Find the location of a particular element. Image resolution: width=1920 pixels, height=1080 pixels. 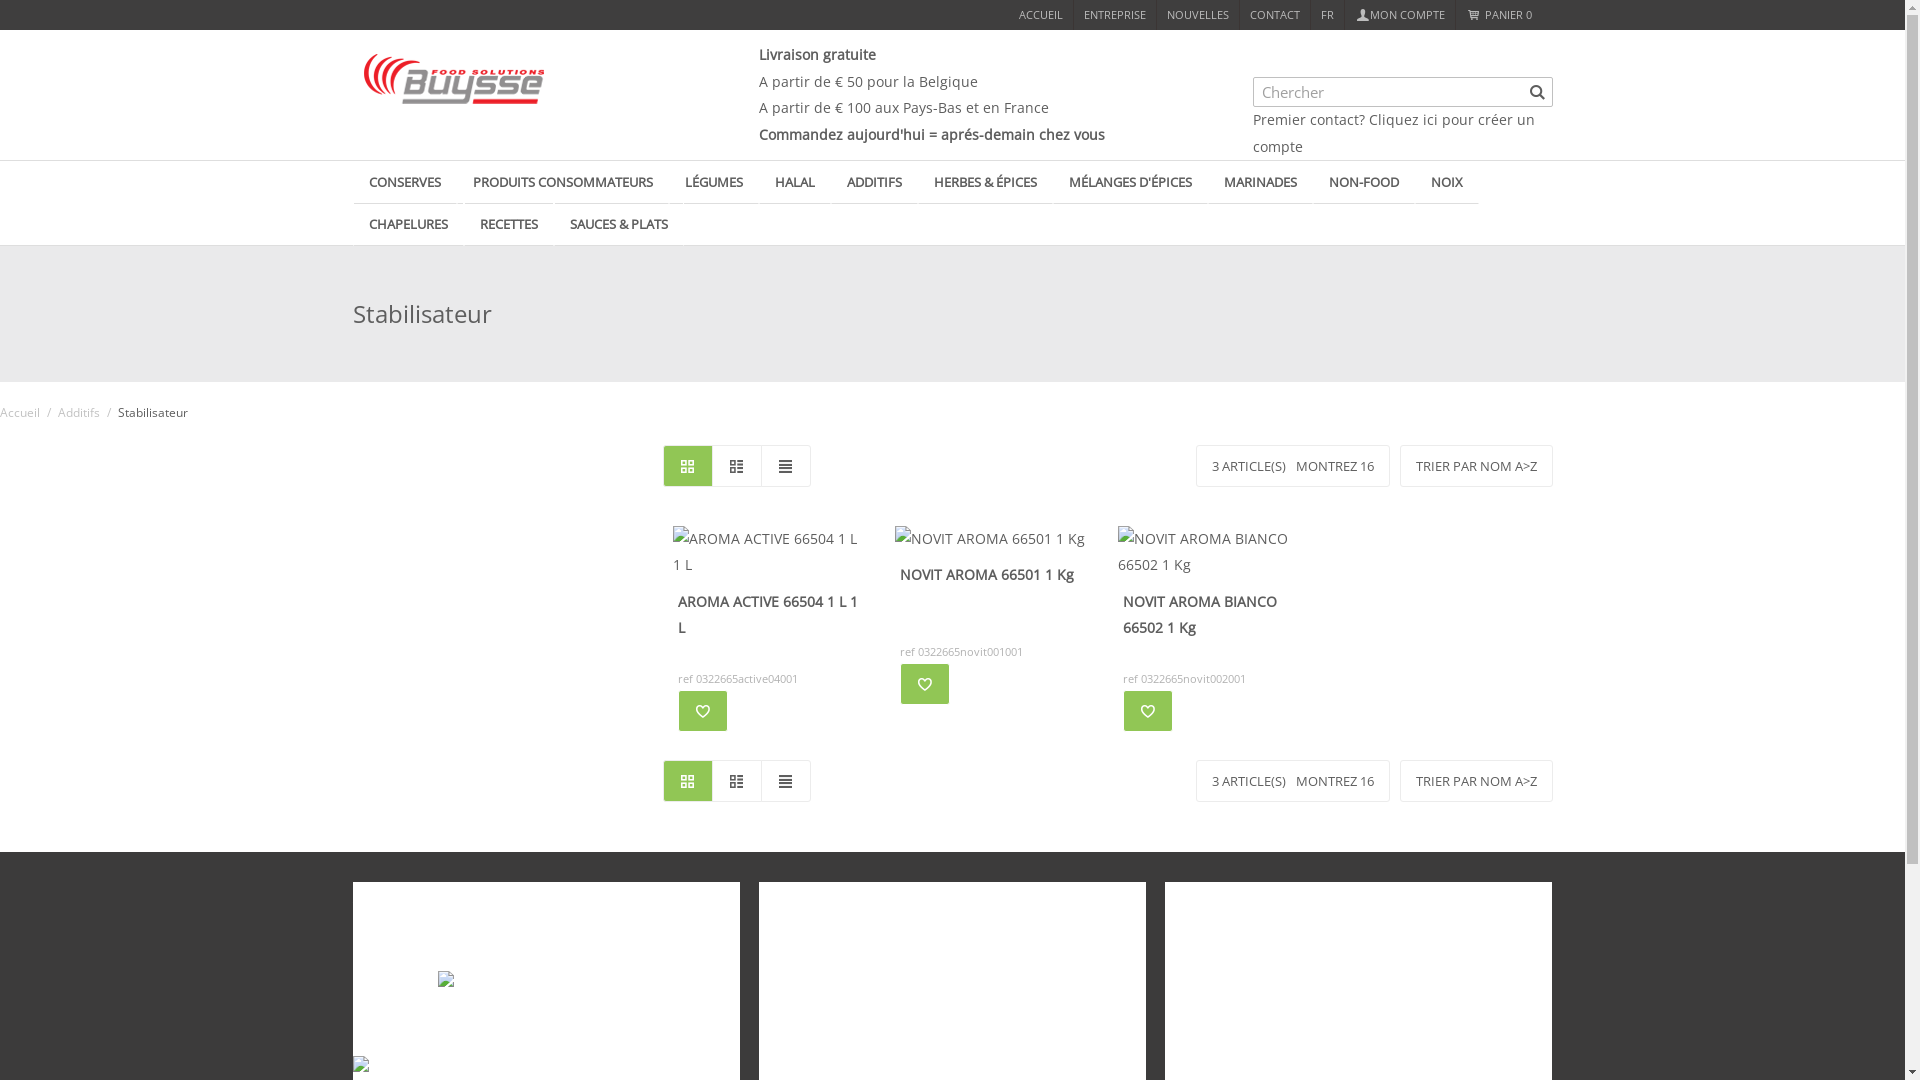

ACCUEIL is located at coordinates (1041, 14).